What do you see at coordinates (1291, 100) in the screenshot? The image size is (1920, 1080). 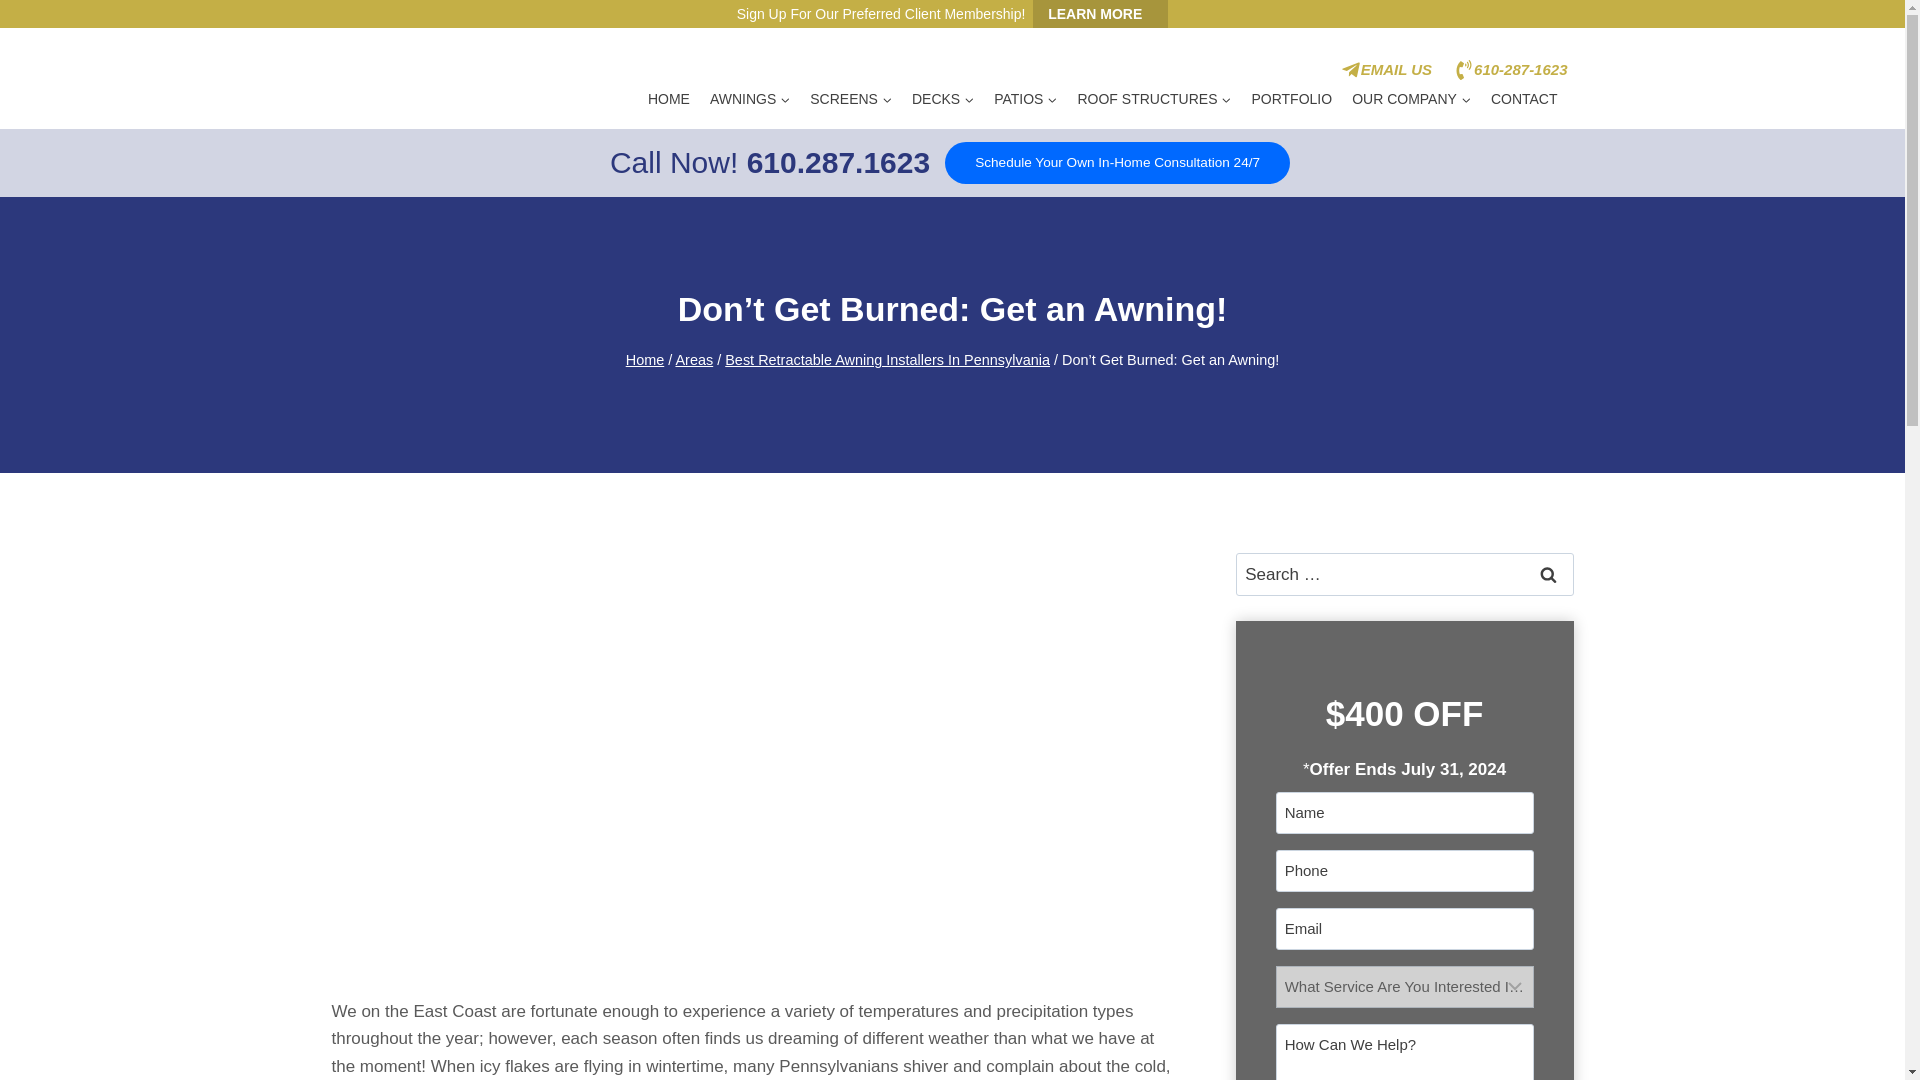 I see `PORTFOLIO` at bounding box center [1291, 100].